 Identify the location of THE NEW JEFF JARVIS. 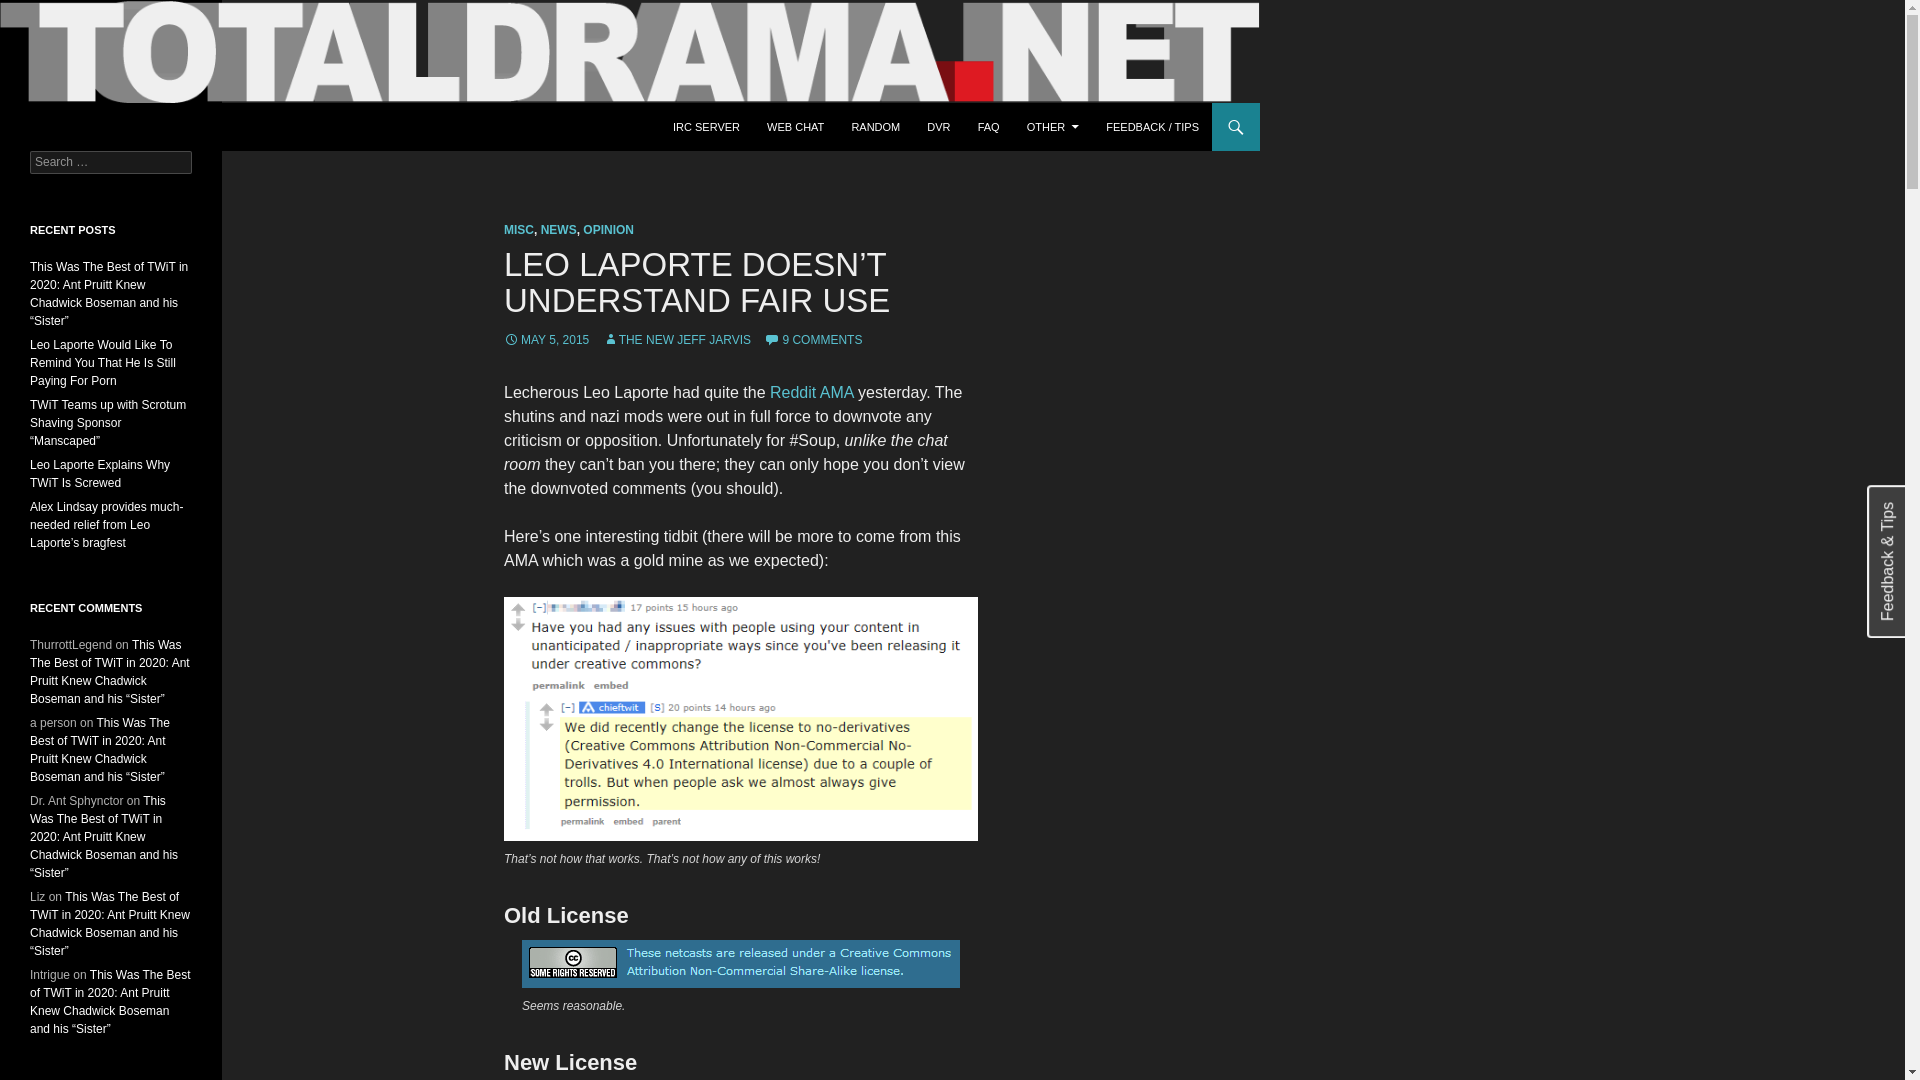
(676, 339).